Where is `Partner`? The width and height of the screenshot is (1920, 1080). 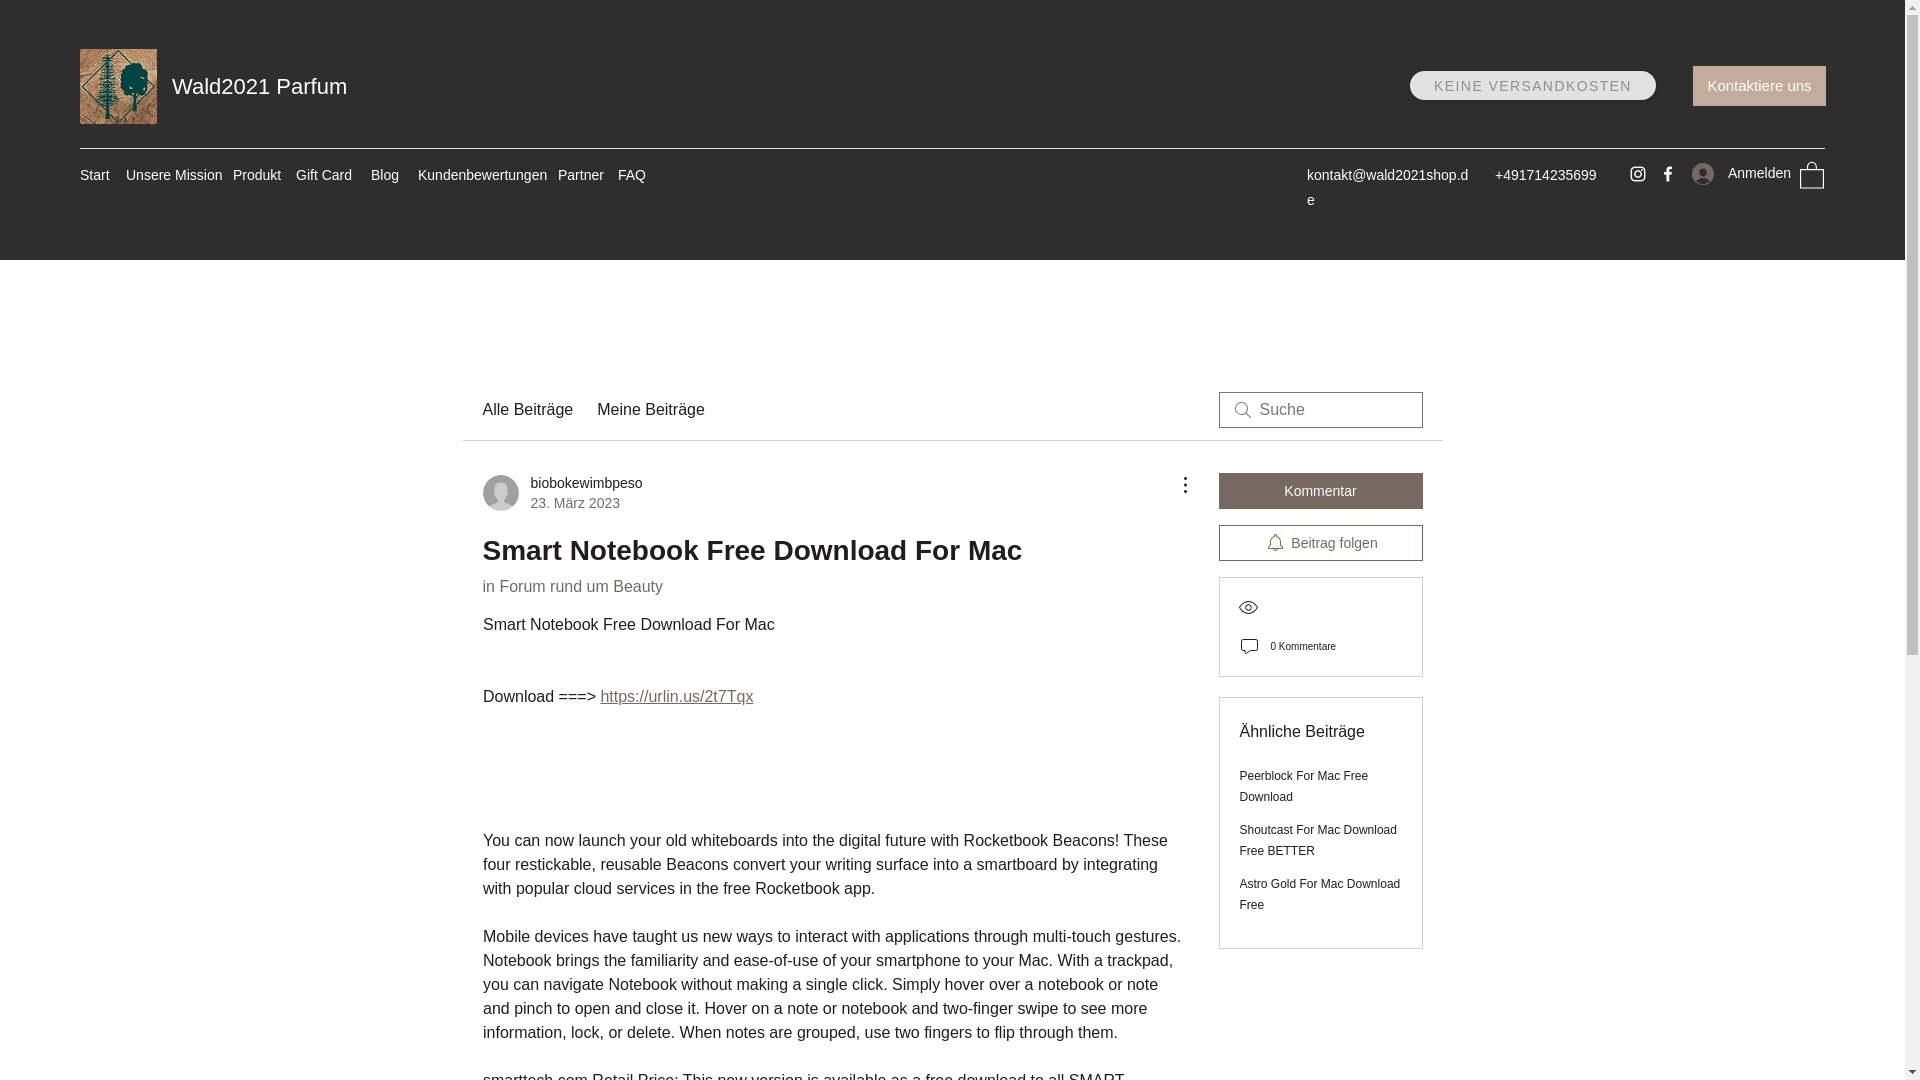
Partner is located at coordinates (578, 174).